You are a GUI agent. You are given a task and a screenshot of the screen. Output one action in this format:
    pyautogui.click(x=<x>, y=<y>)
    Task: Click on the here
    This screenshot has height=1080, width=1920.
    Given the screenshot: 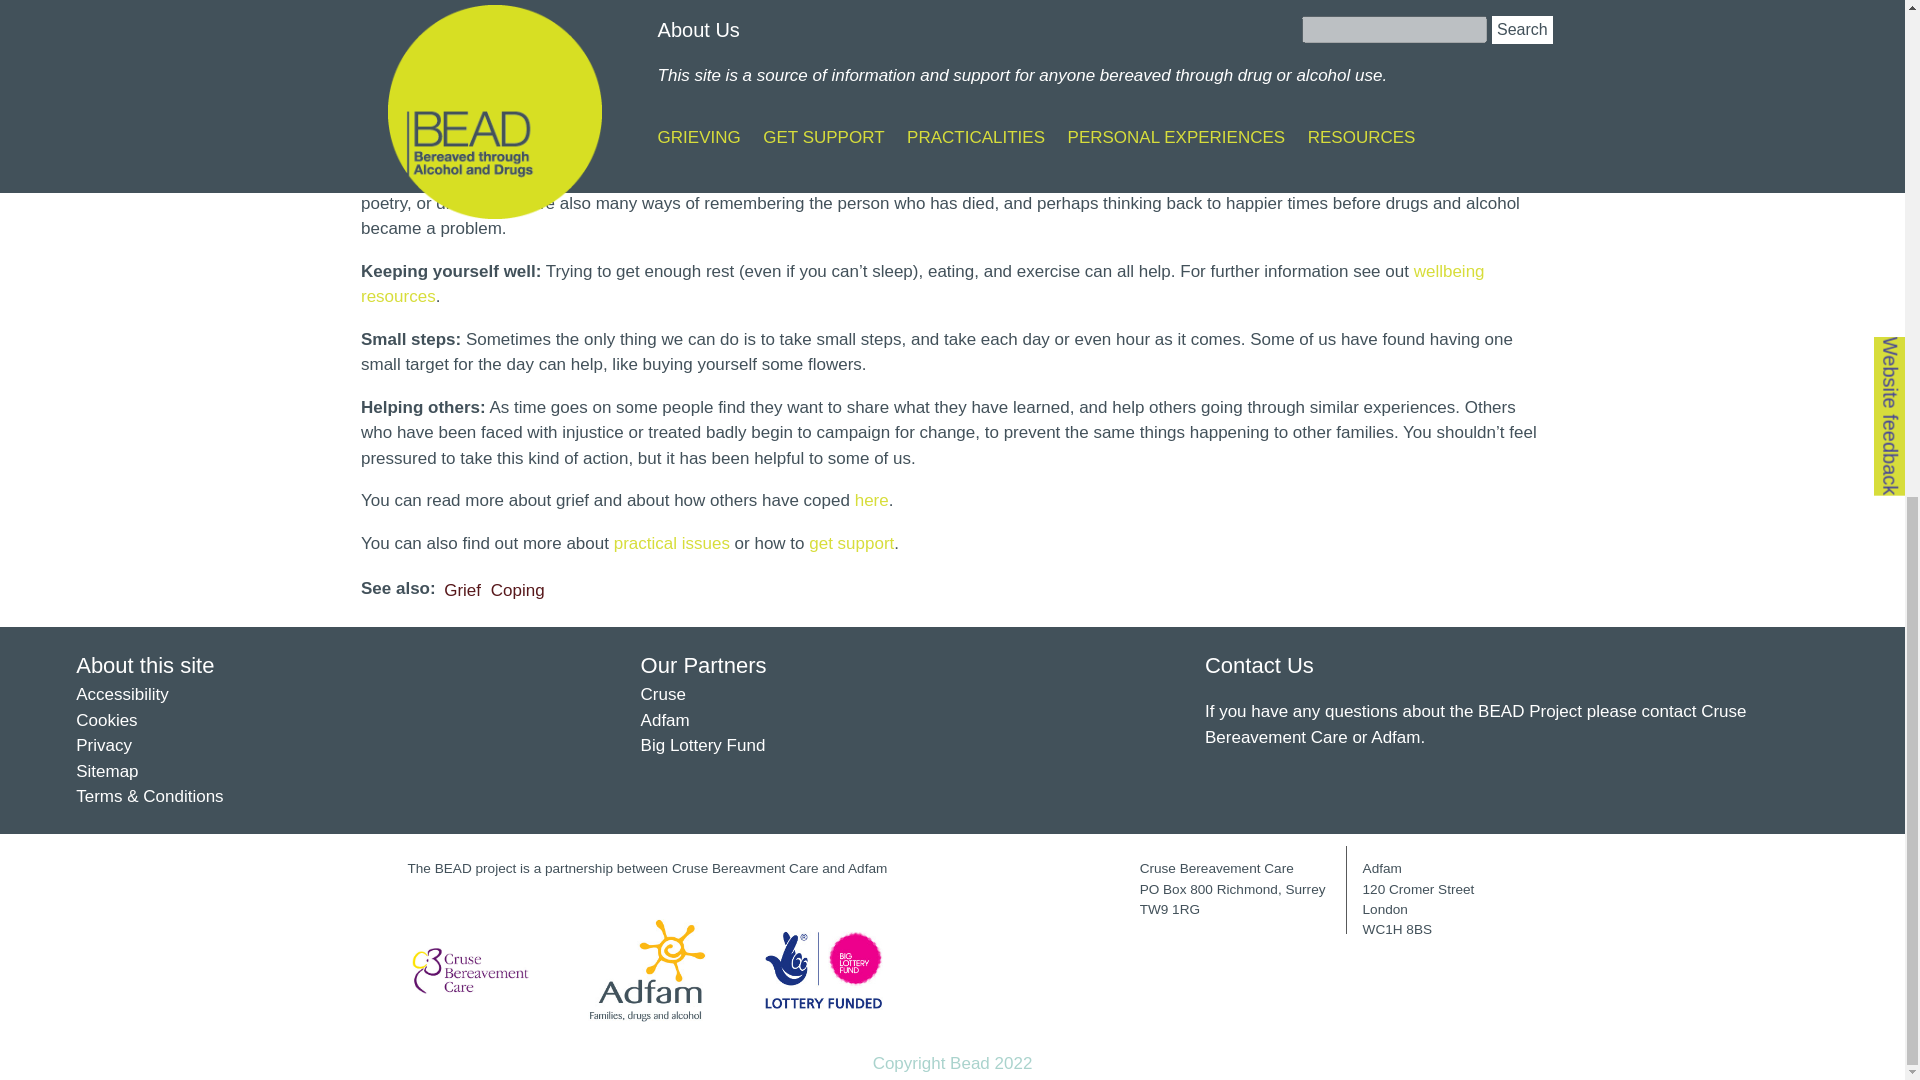 What is the action you would take?
    pyautogui.click(x=871, y=500)
    